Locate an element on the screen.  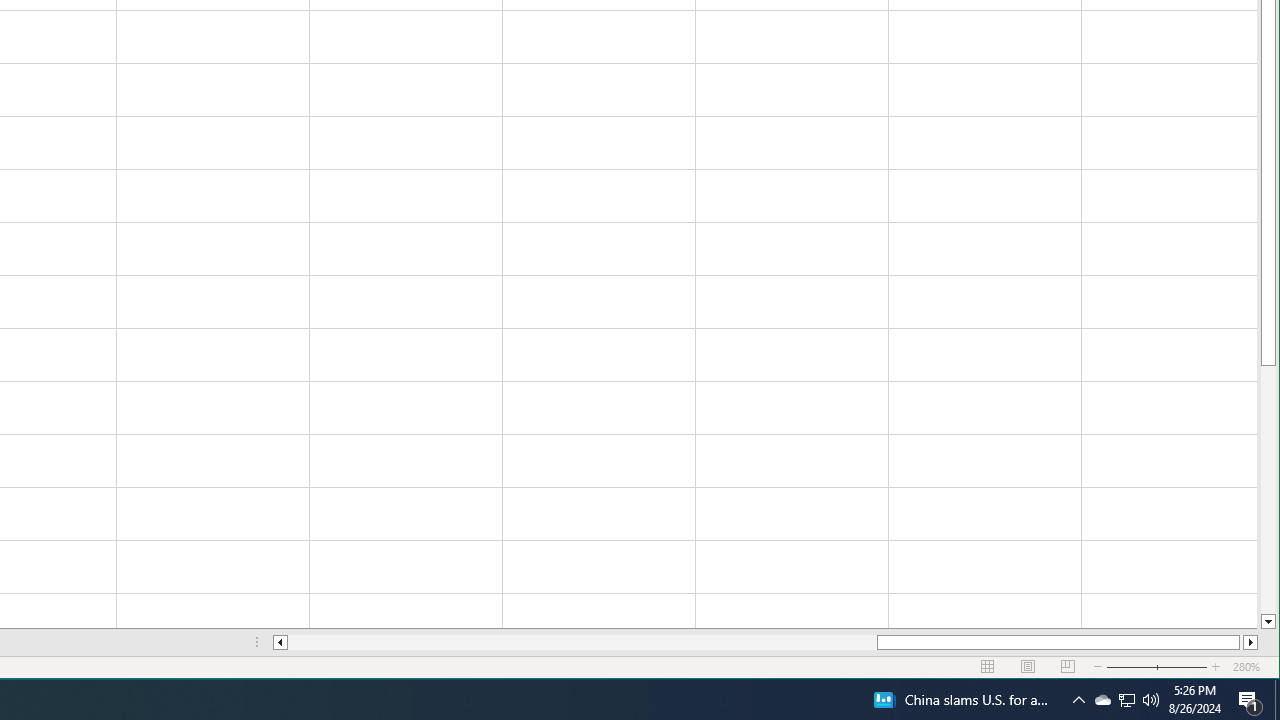
Notification Chevron is located at coordinates (1250, 700).